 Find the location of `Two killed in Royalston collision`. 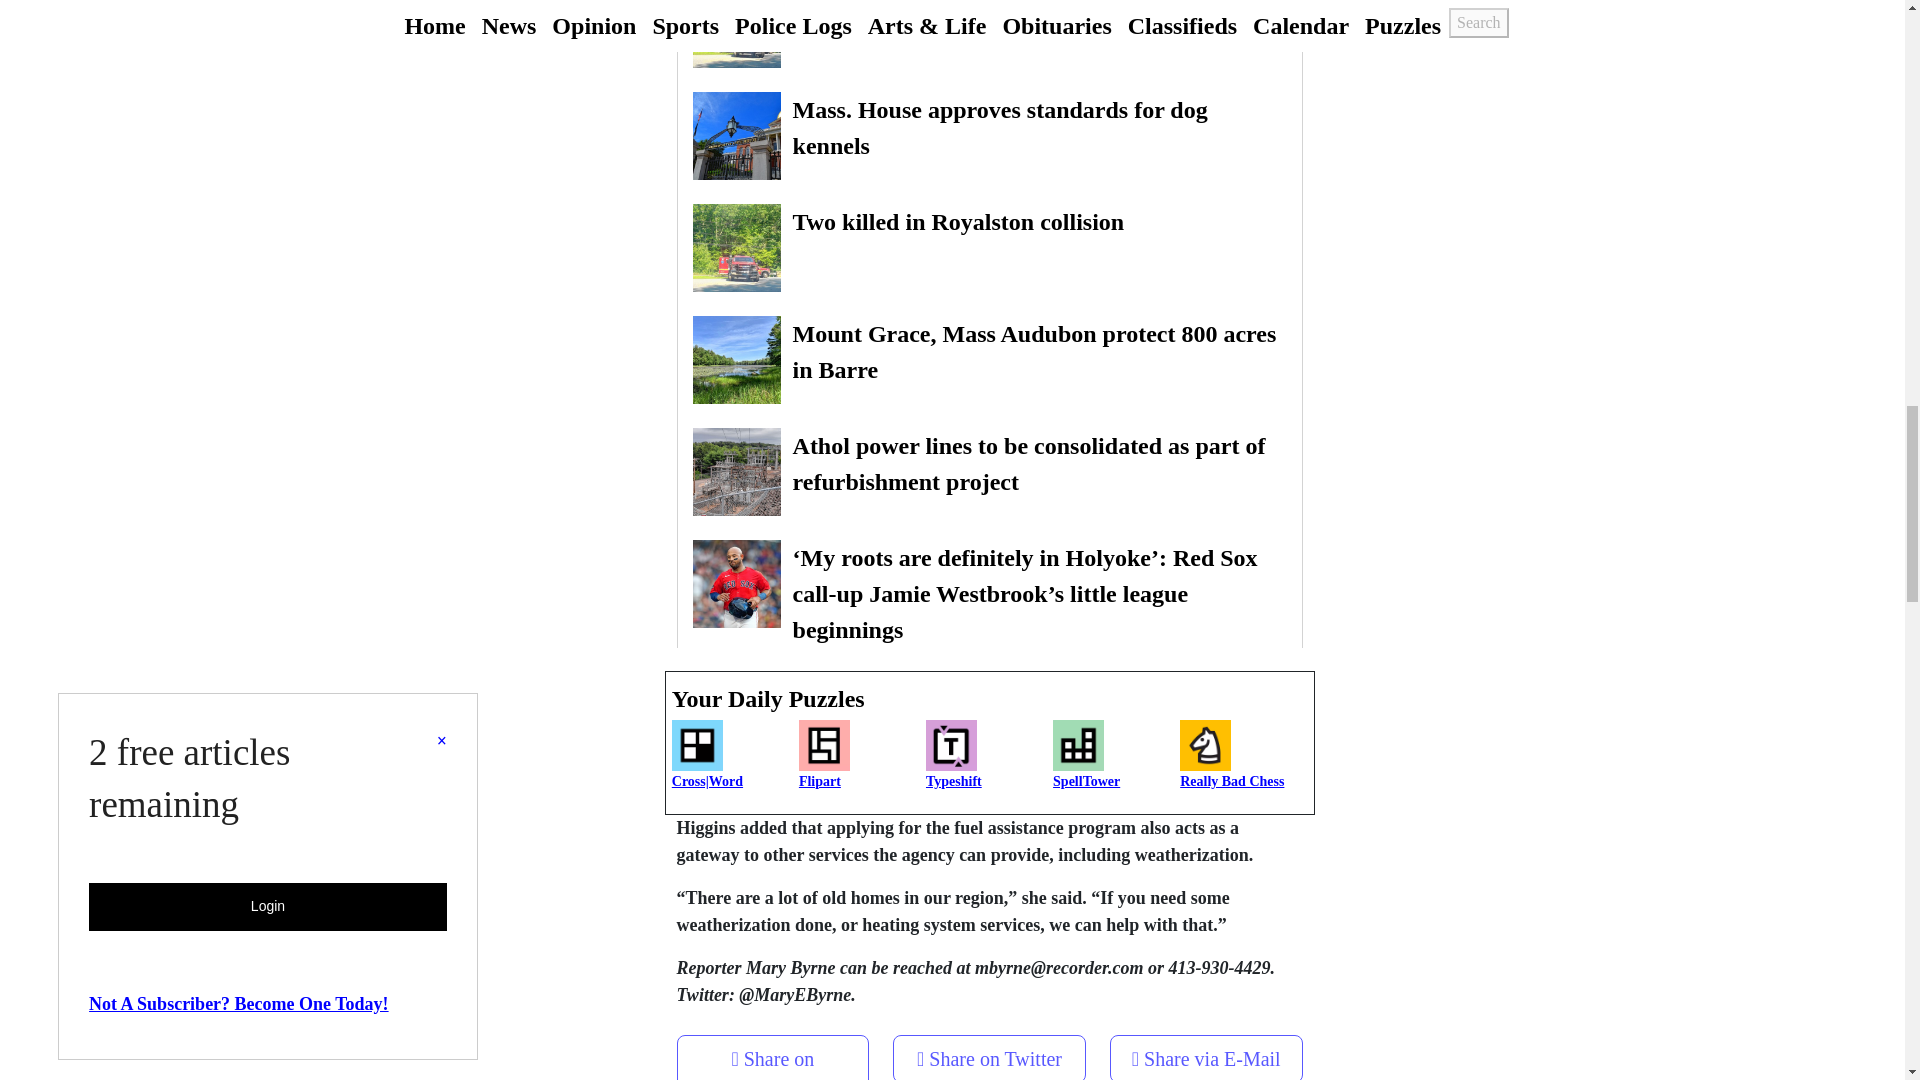

Two killed in Royalston collision is located at coordinates (990, 248).